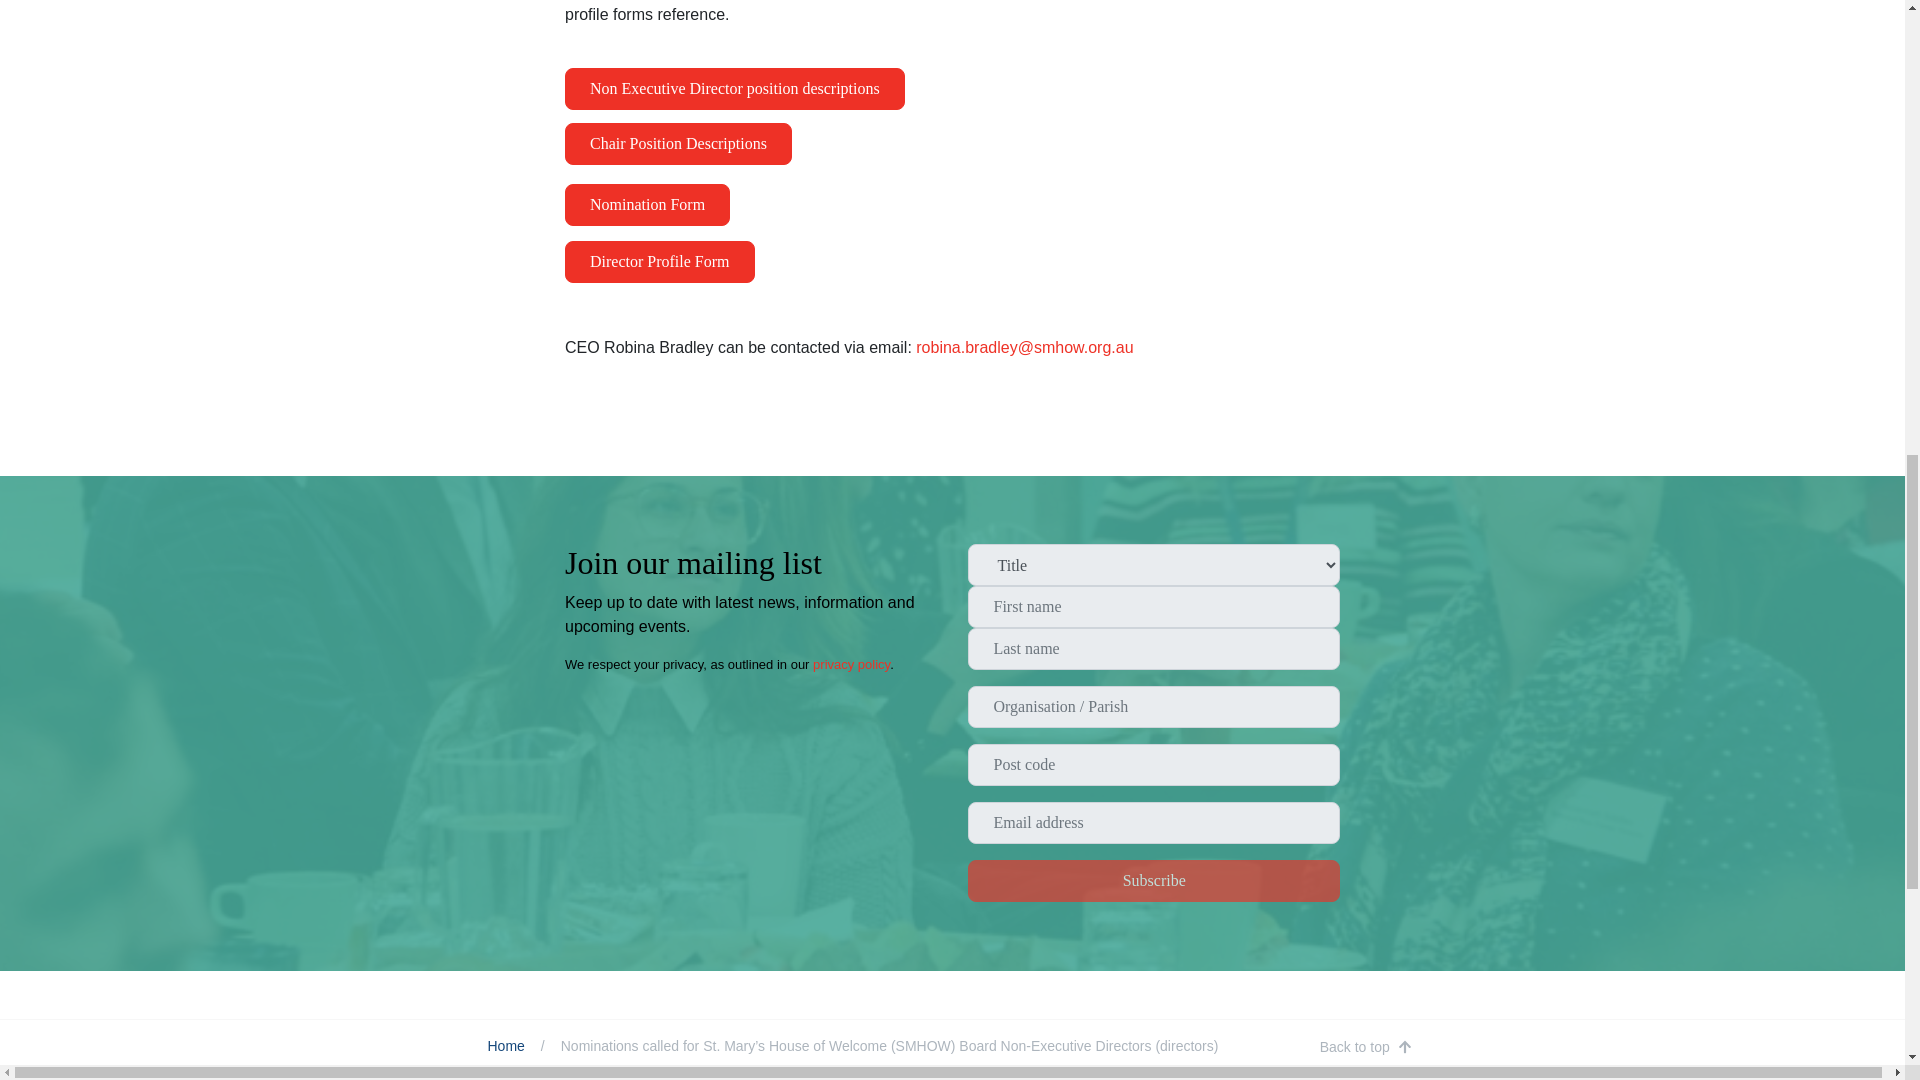 The height and width of the screenshot is (1080, 1920). What do you see at coordinates (678, 144) in the screenshot?
I see `Chair Position Descriptions` at bounding box center [678, 144].